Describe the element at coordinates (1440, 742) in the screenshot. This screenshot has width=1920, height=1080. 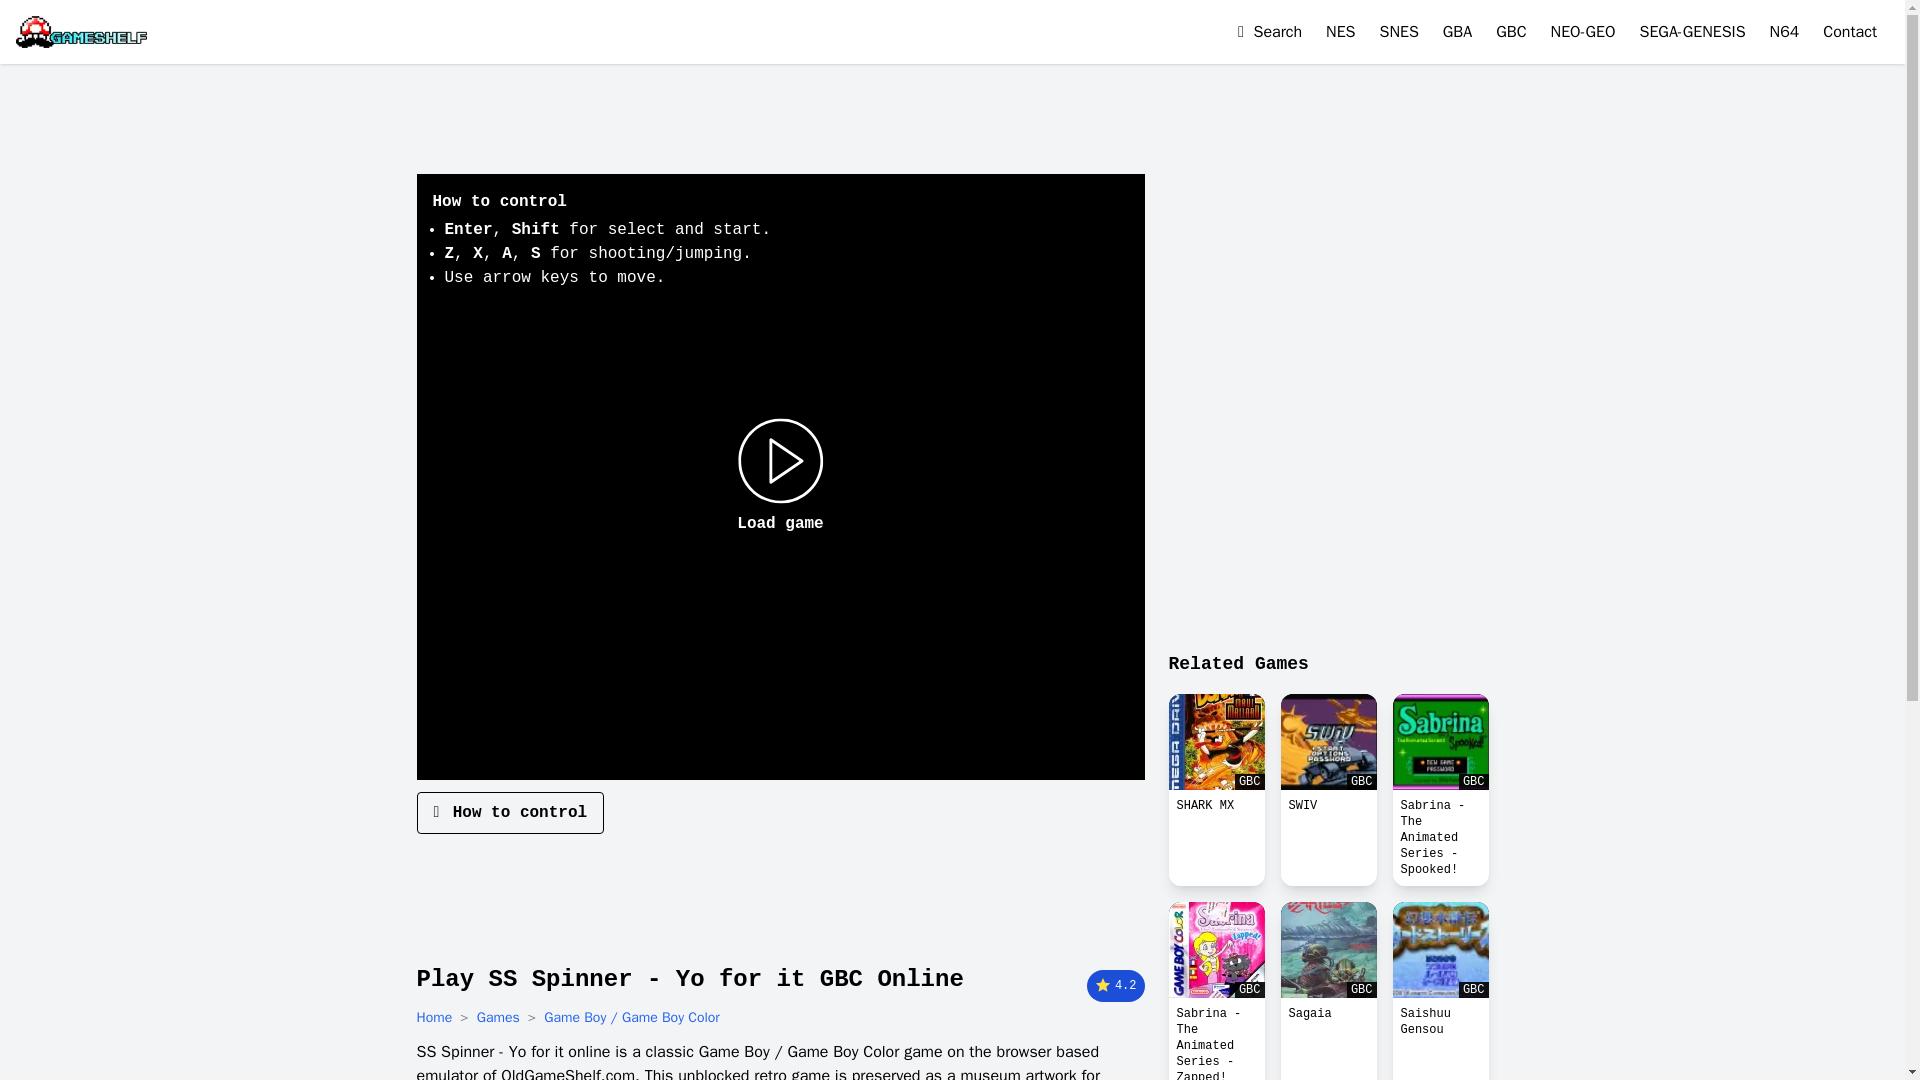
I see `GBC` at that location.